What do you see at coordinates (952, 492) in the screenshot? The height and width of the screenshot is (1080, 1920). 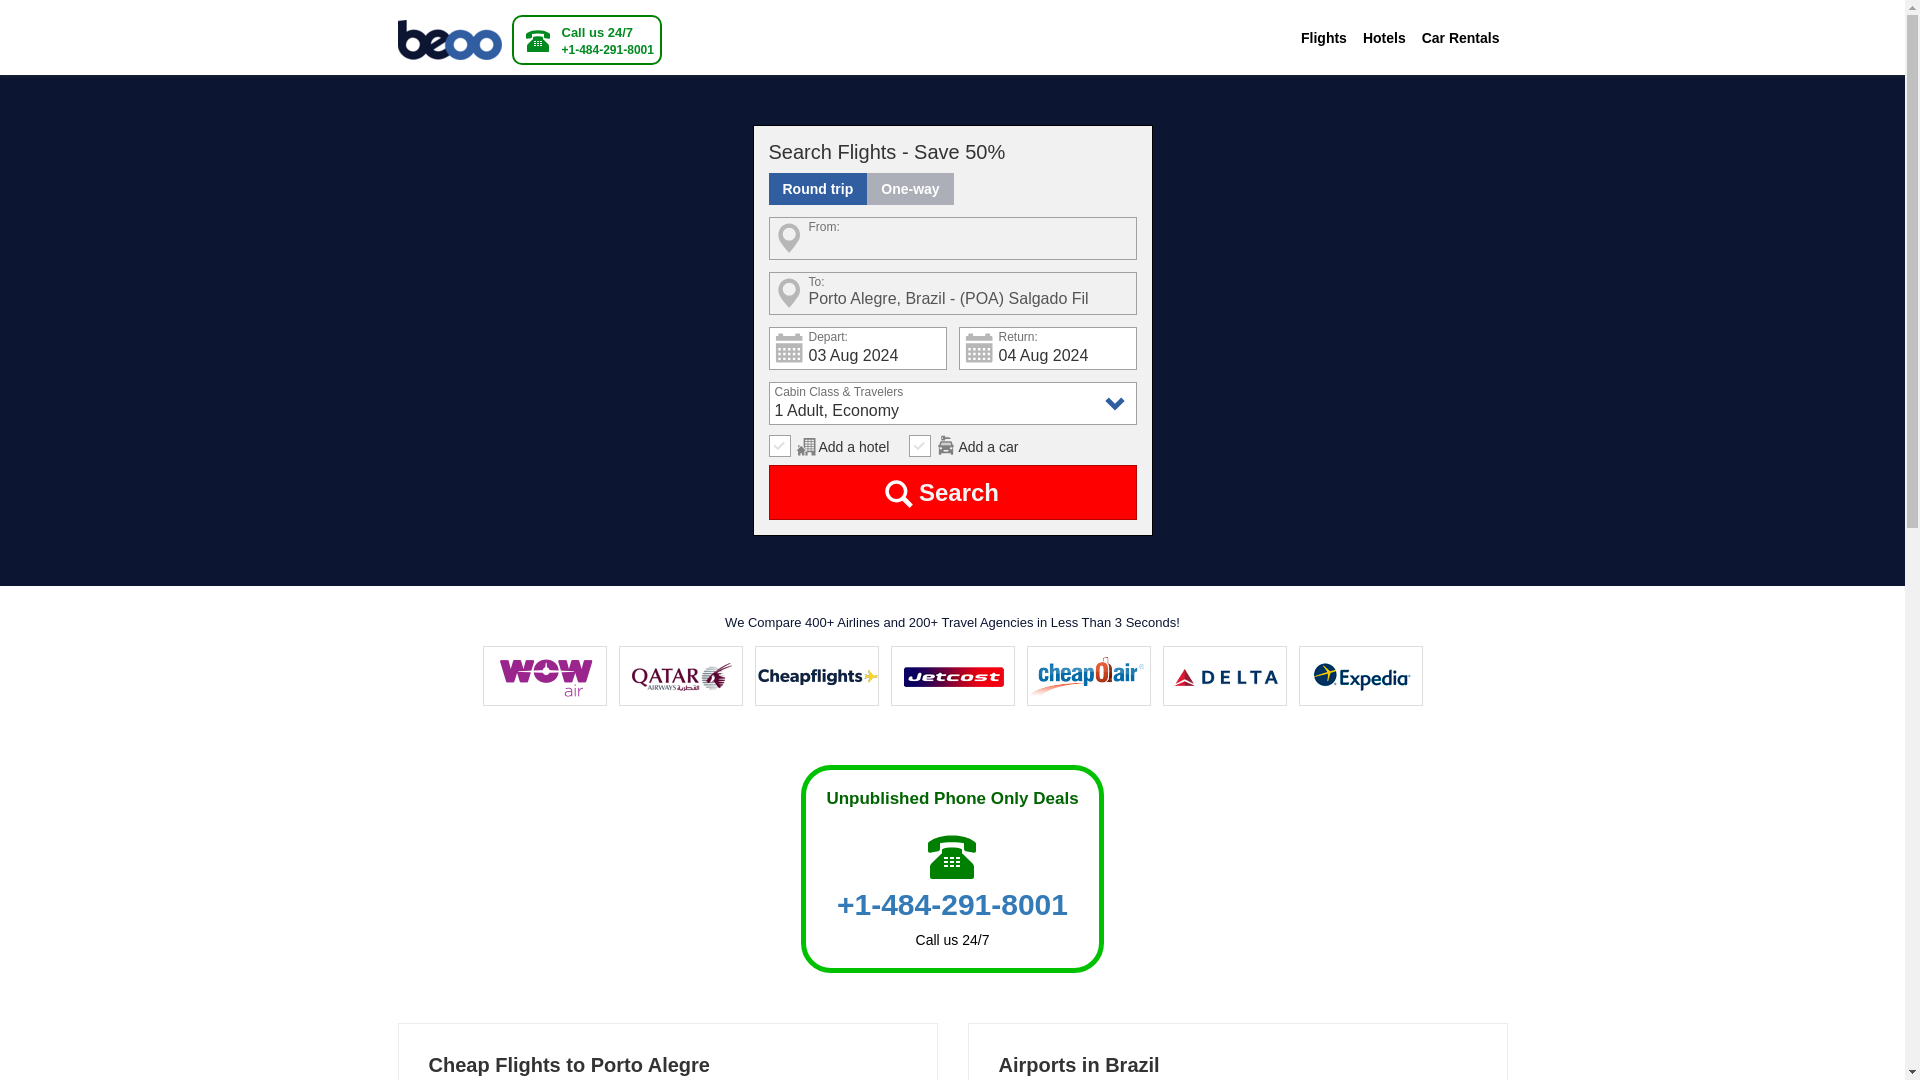 I see `Search` at bounding box center [952, 492].